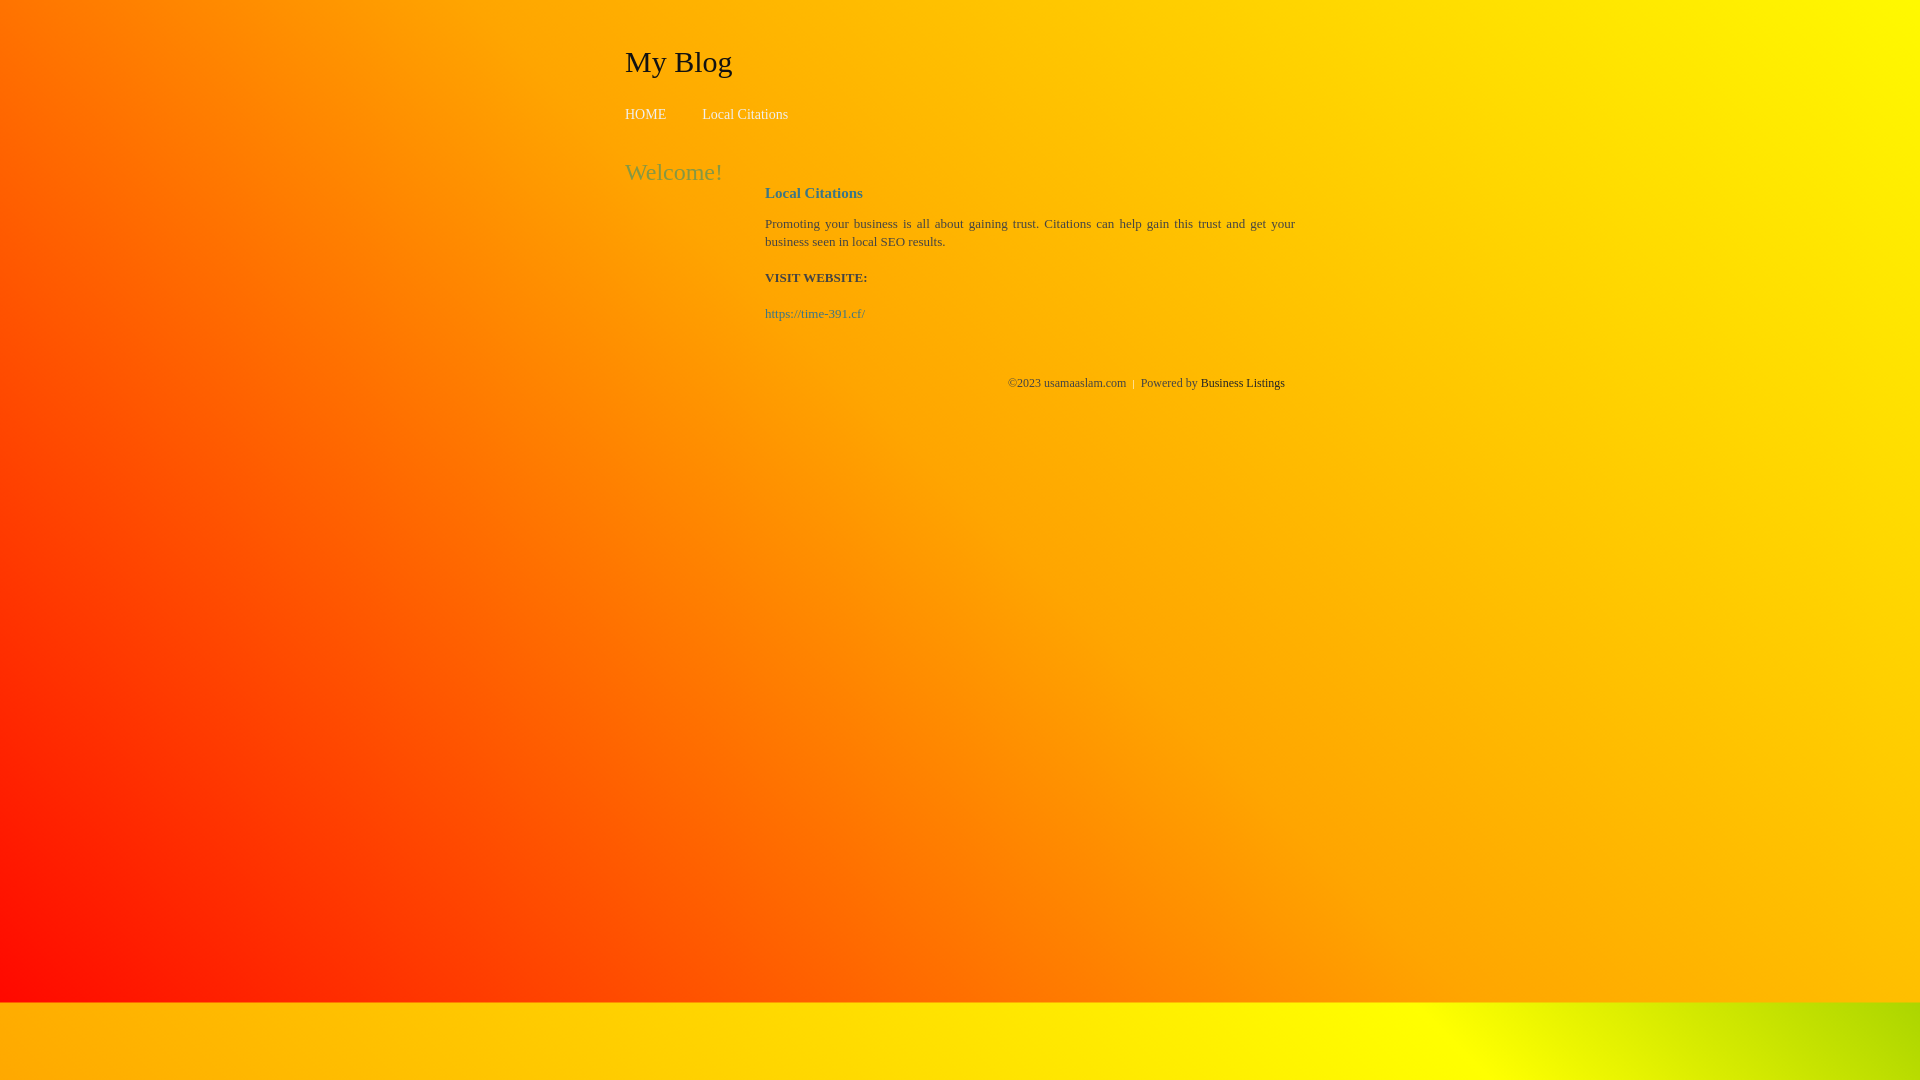 The image size is (1920, 1080). What do you see at coordinates (745, 114) in the screenshot?
I see `Local Citations` at bounding box center [745, 114].